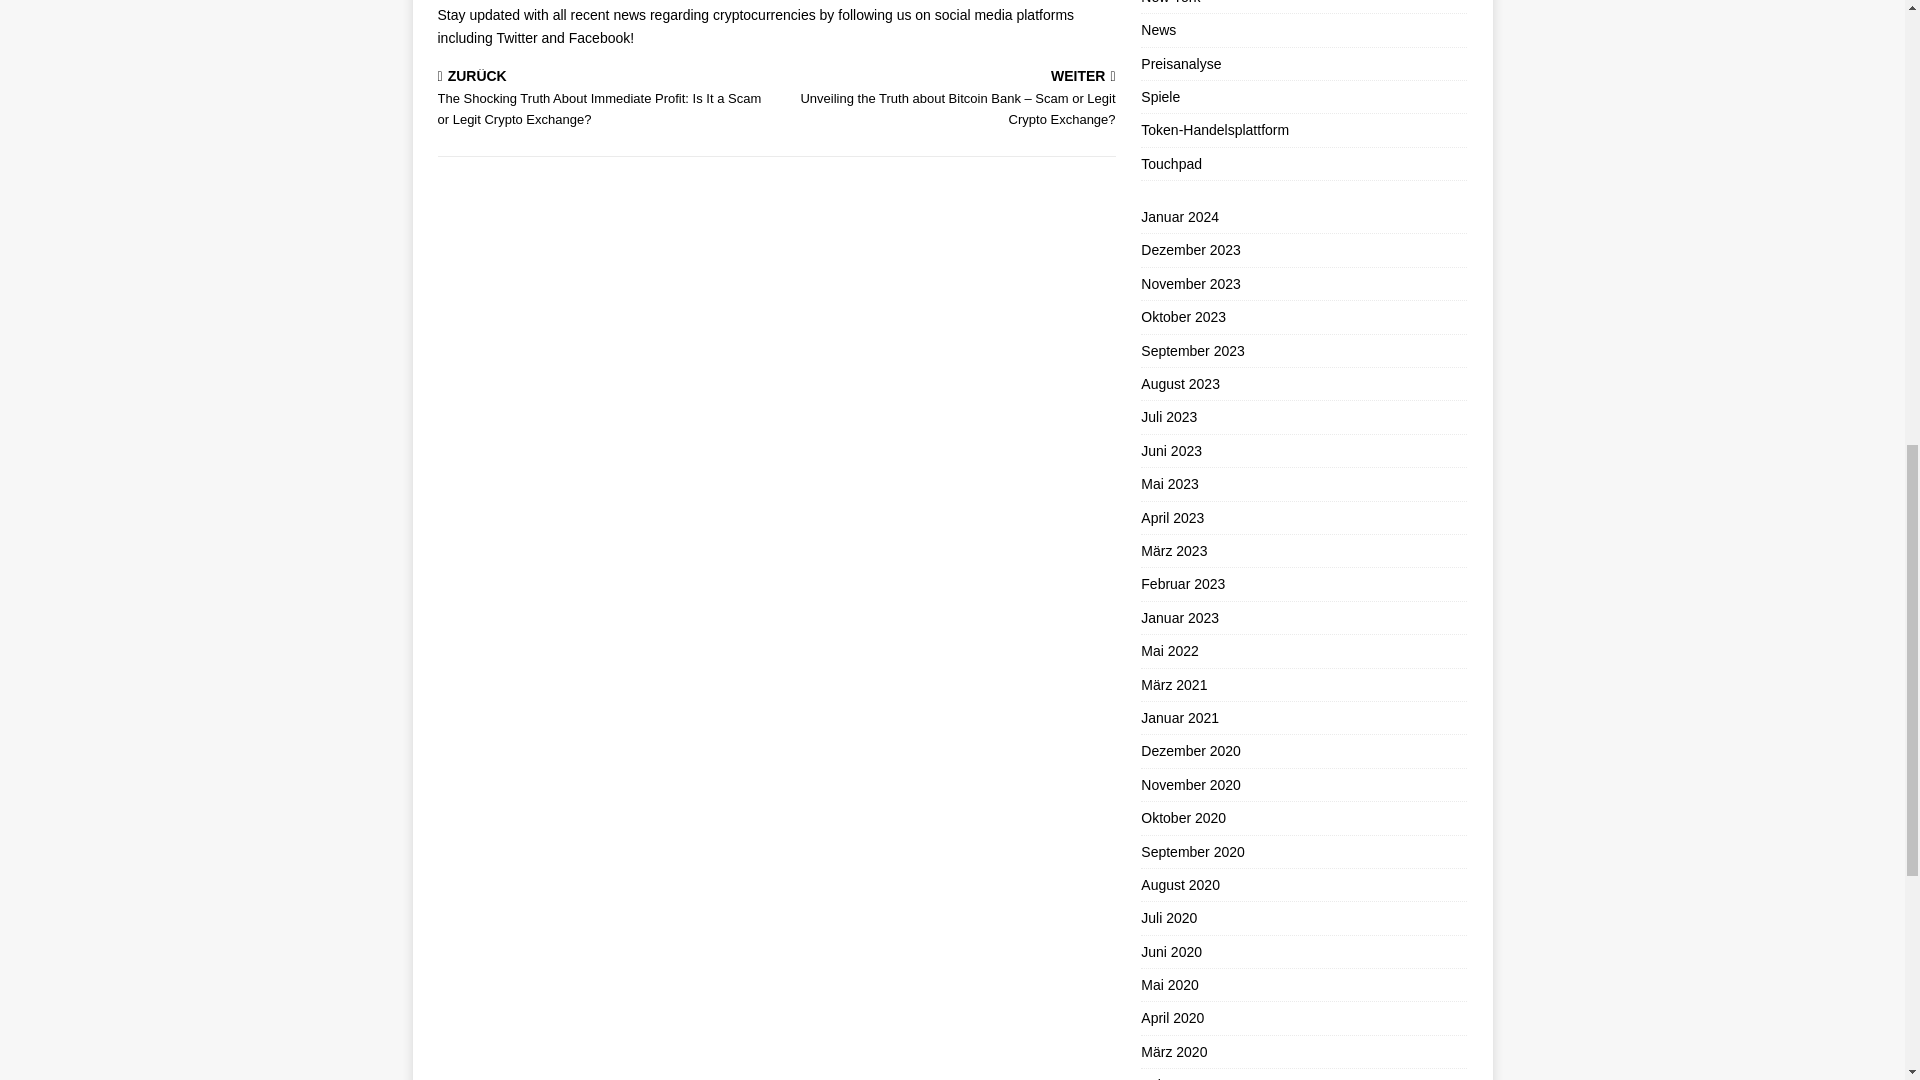 The width and height of the screenshot is (1920, 1080). I want to click on Spiele, so click(1303, 97).